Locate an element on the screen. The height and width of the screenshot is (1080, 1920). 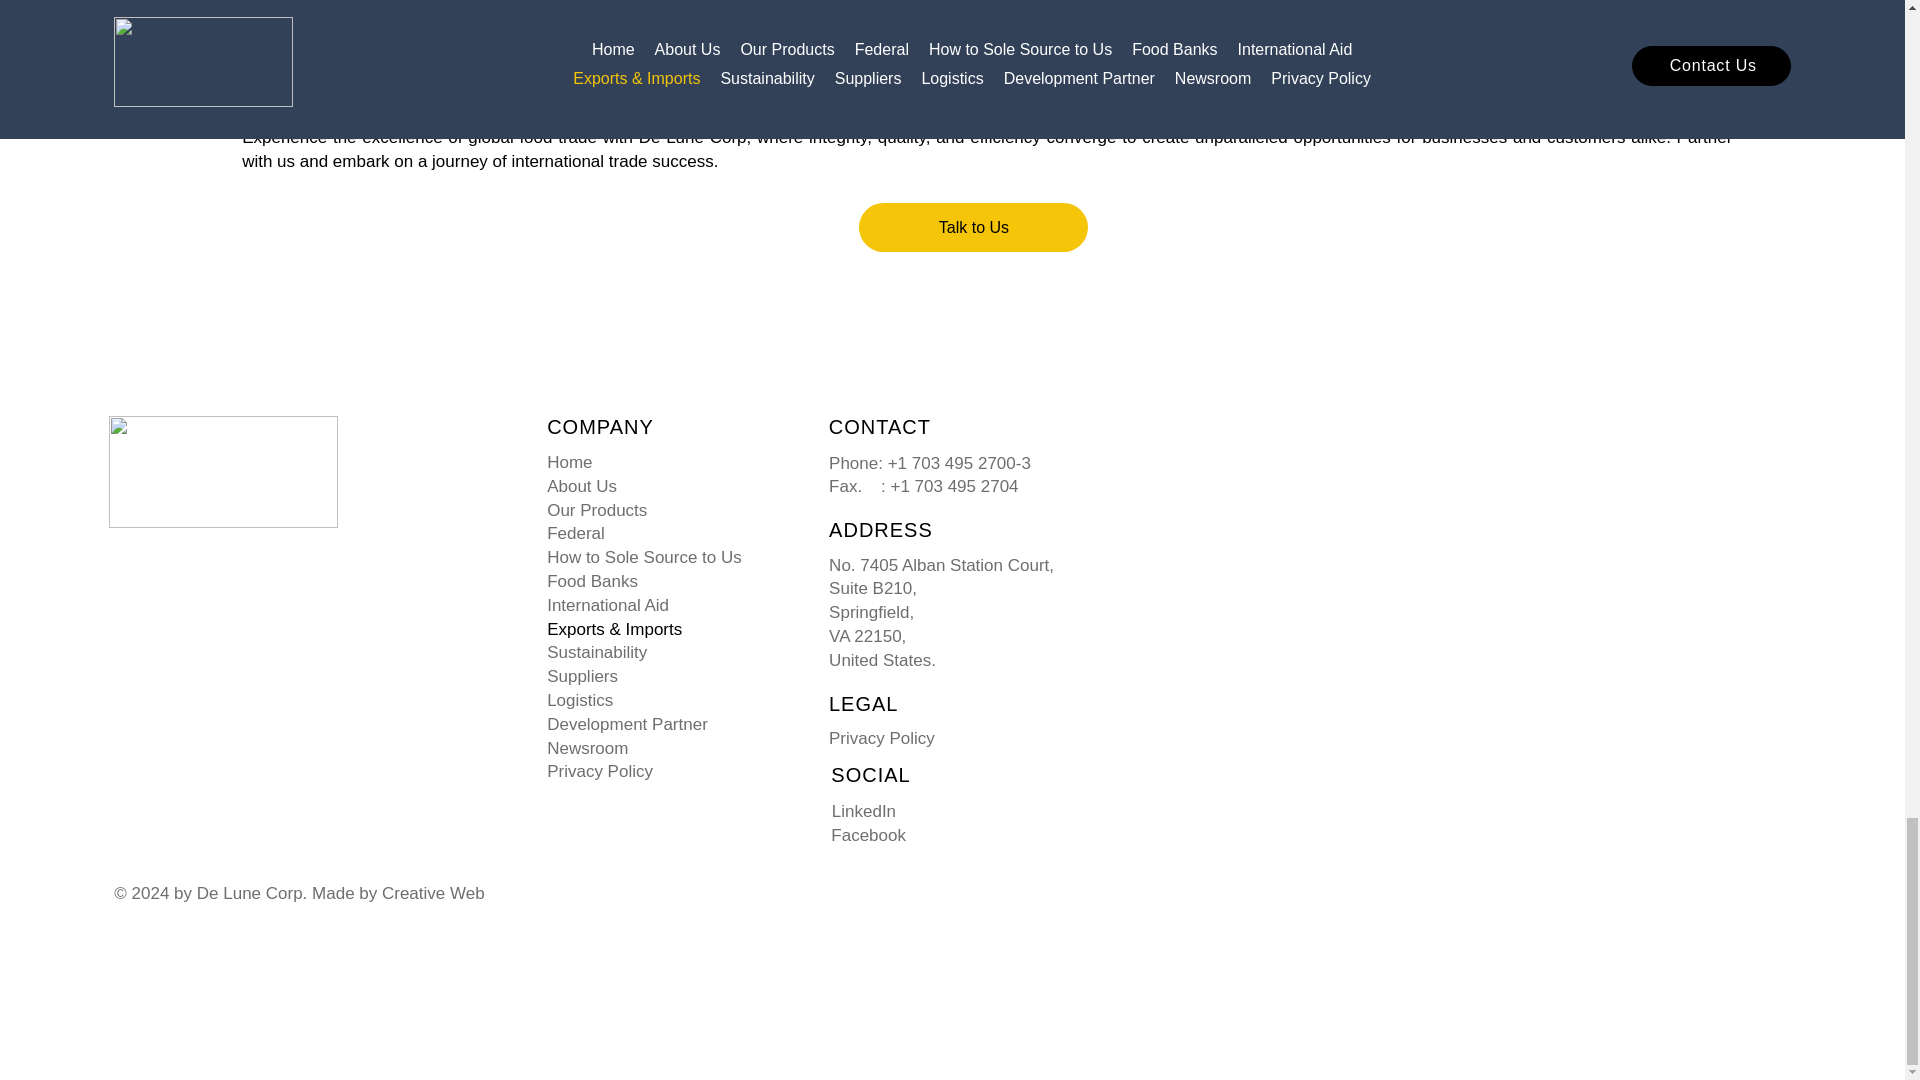
Sustainability is located at coordinates (667, 653).